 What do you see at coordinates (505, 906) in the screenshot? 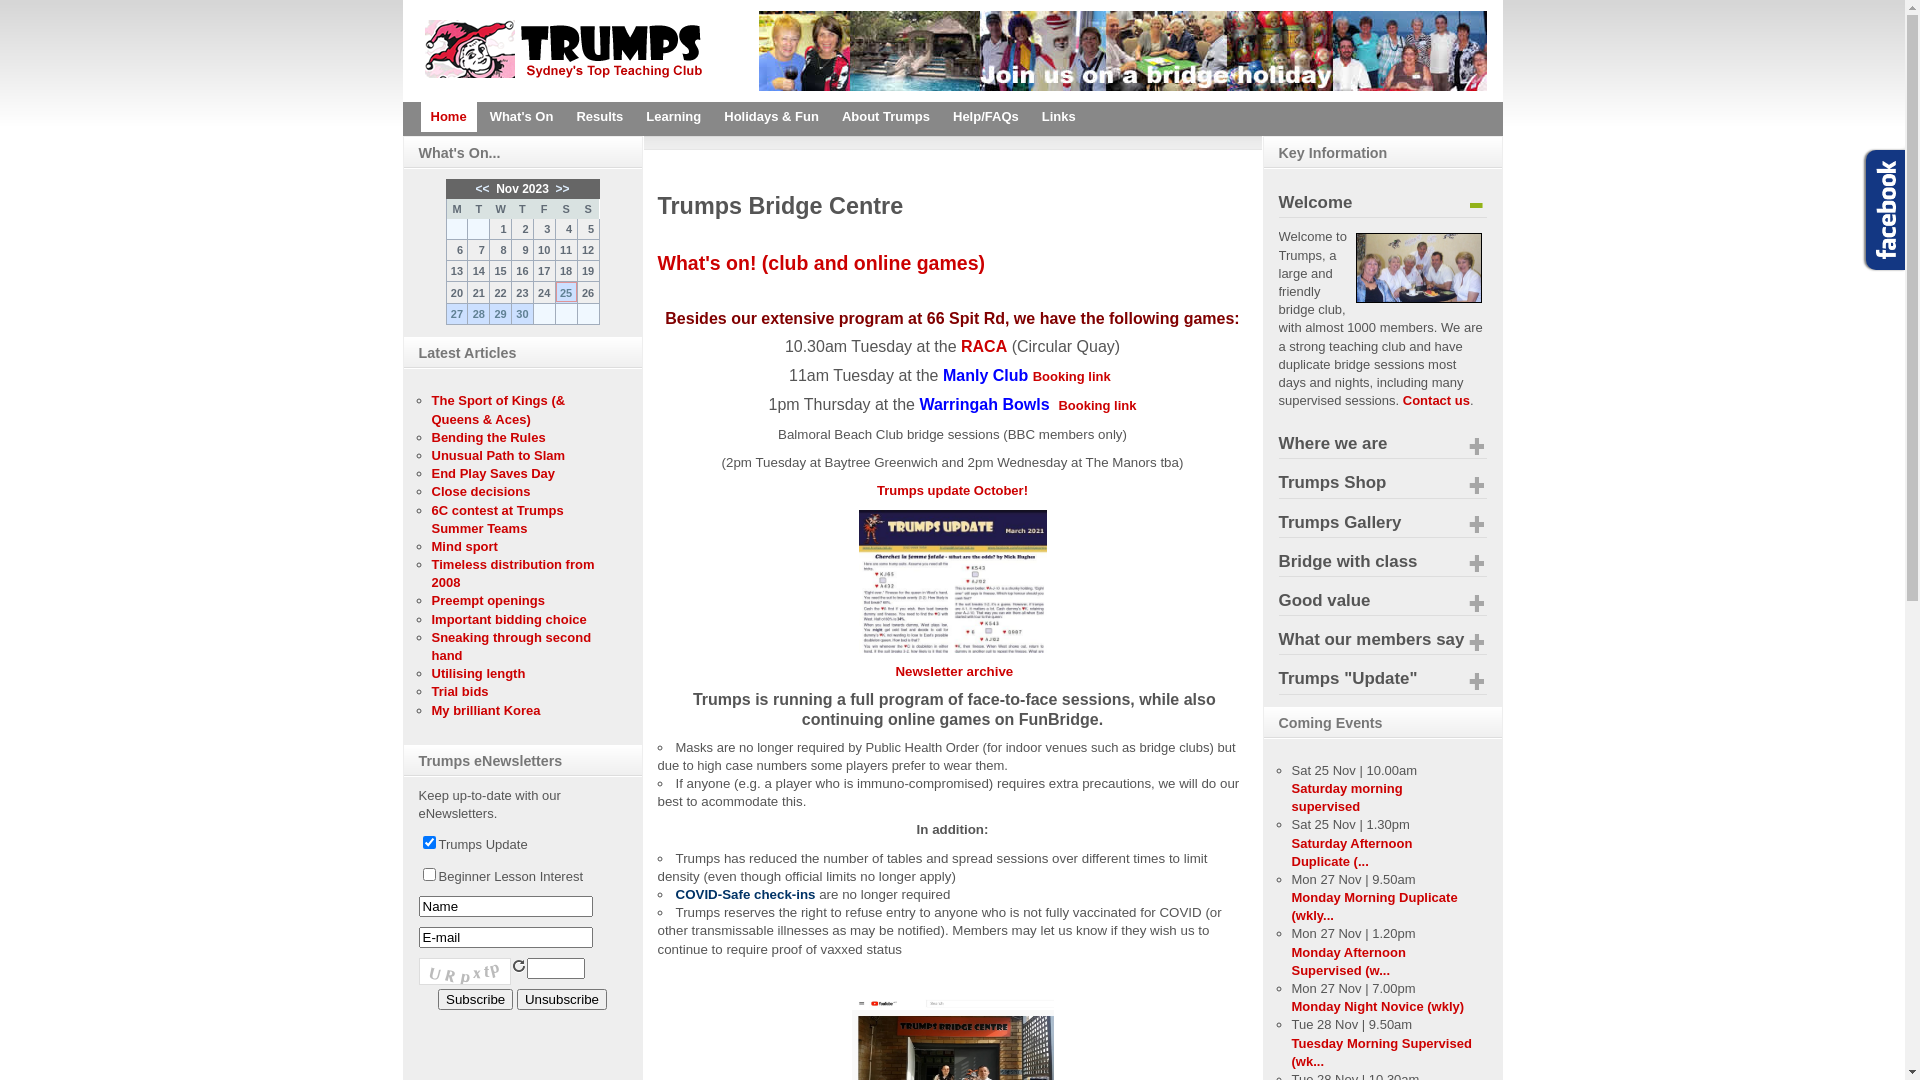
I see `Name` at bounding box center [505, 906].